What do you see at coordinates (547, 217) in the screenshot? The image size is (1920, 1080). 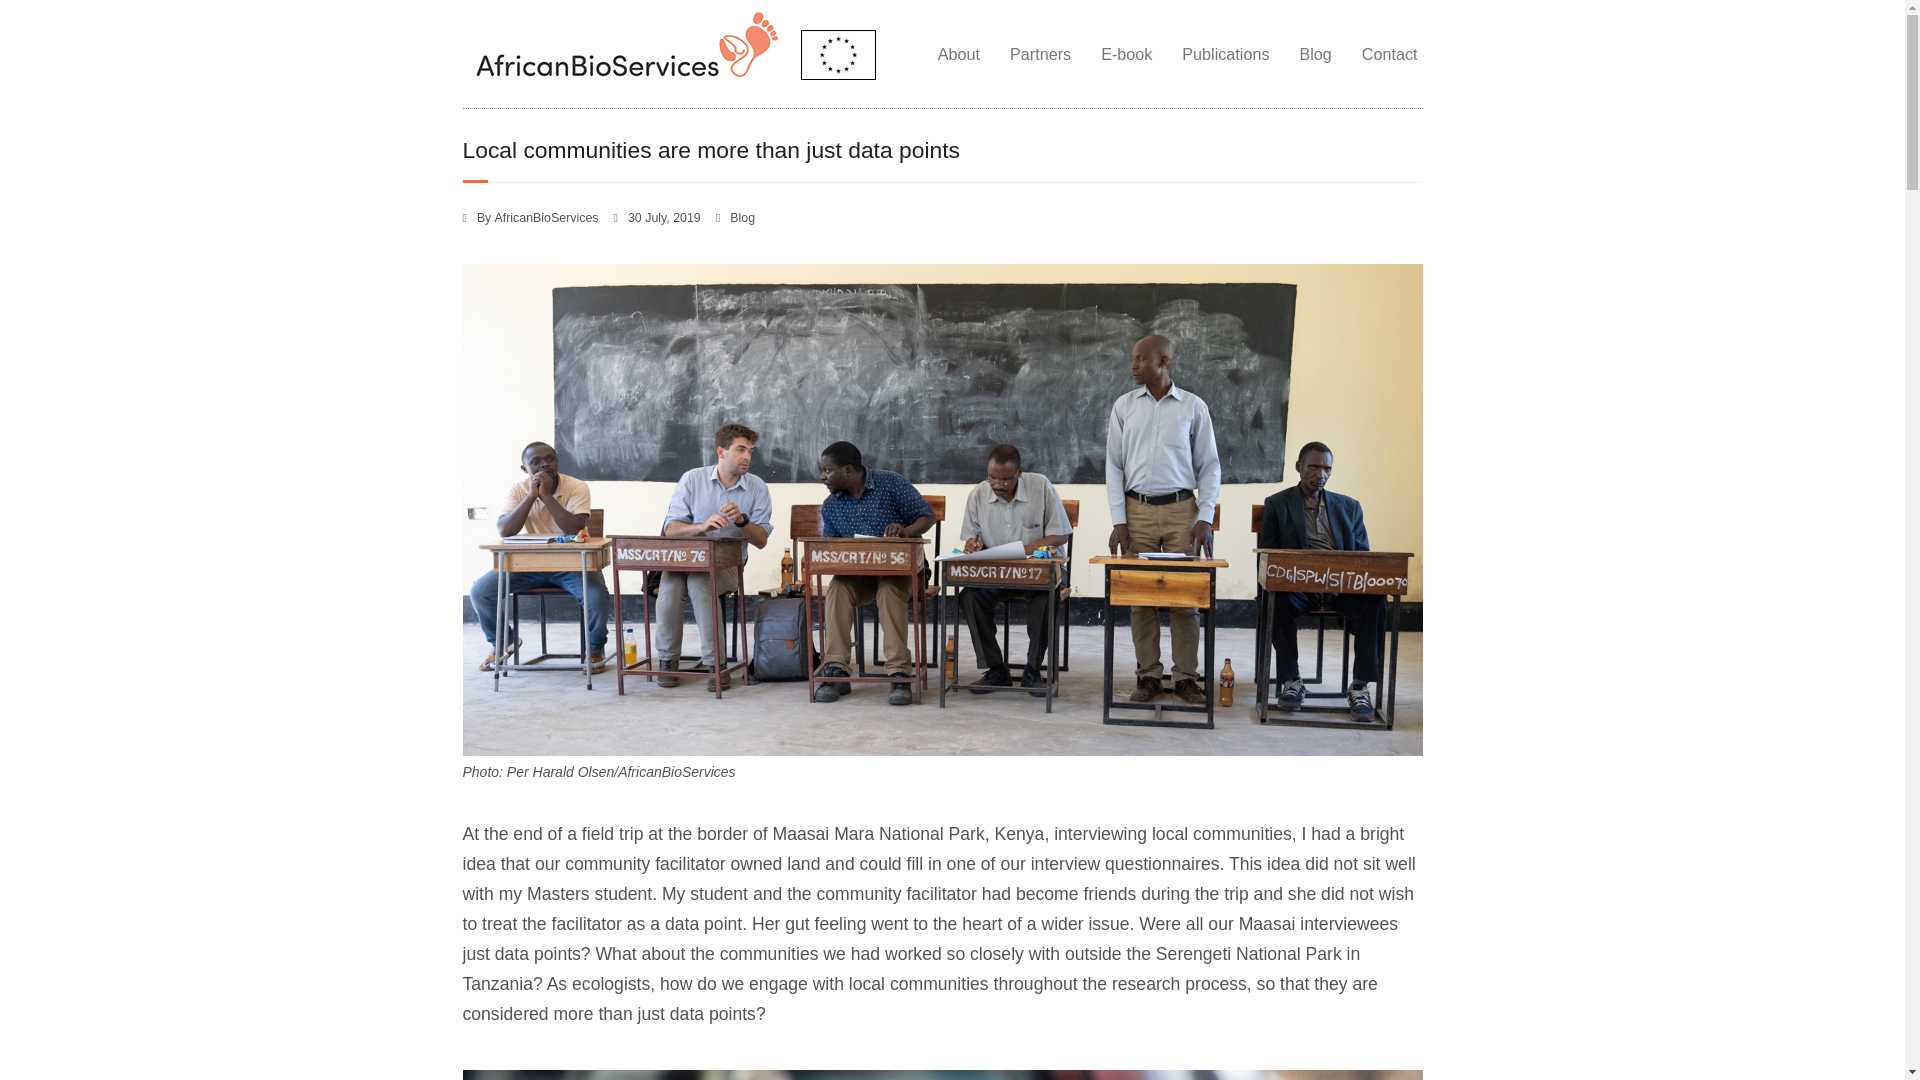 I see `AfricanBioServices` at bounding box center [547, 217].